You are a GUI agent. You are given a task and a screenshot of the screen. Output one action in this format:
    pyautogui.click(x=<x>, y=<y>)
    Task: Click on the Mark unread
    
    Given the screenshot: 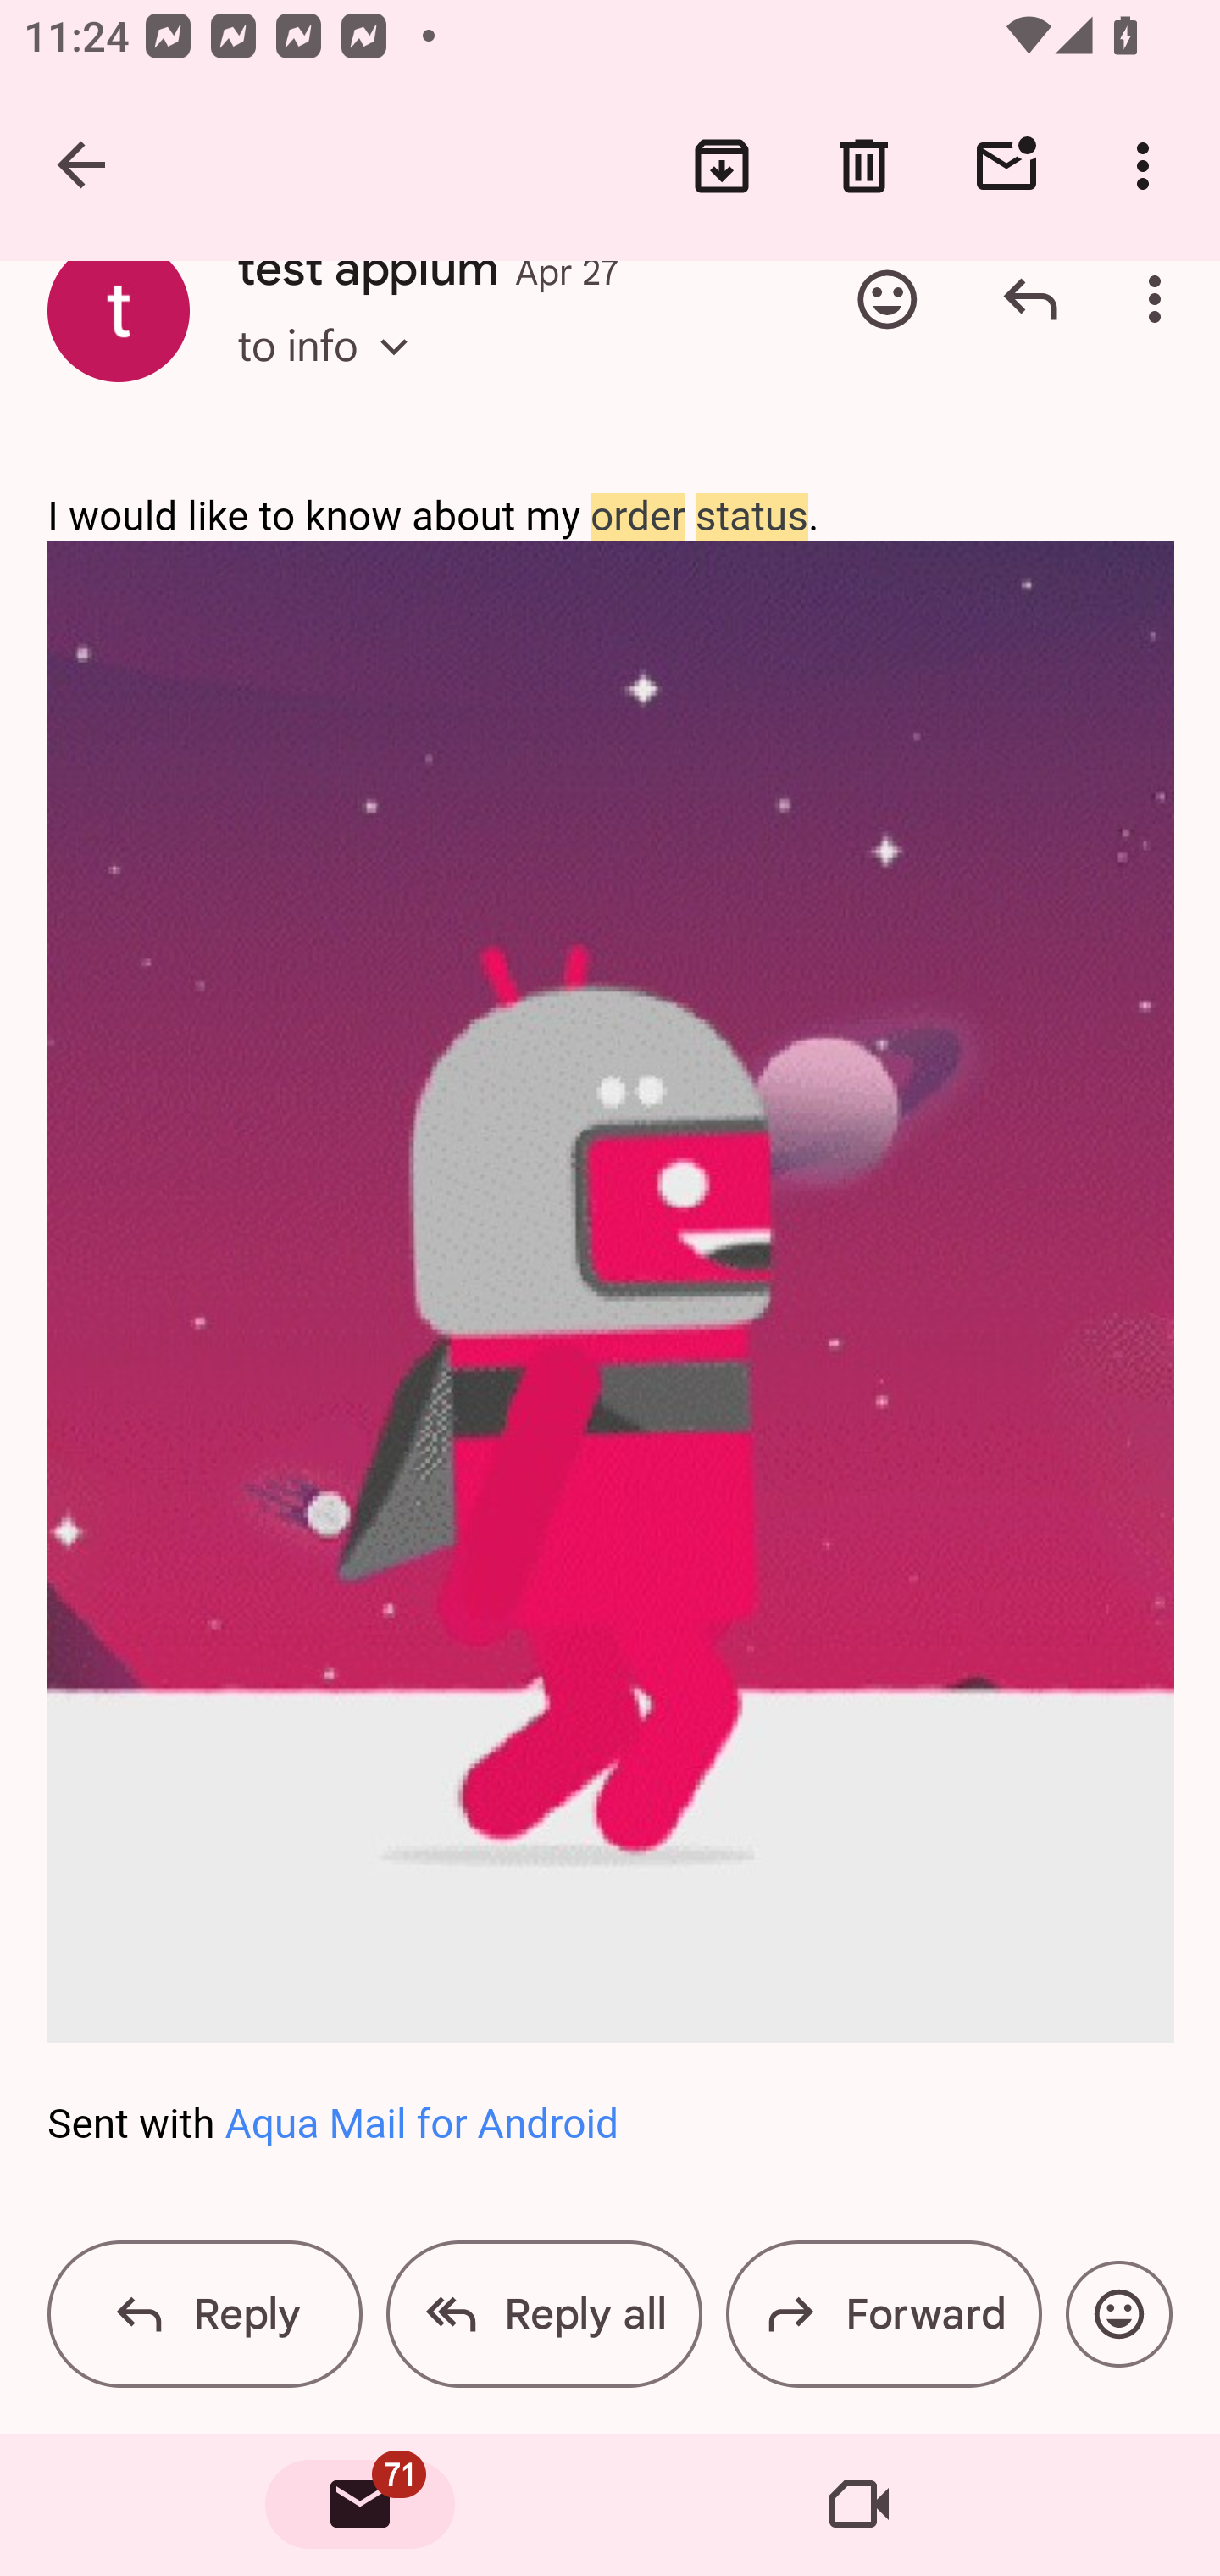 What is the action you would take?
    pyautogui.click(x=1006, y=166)
    